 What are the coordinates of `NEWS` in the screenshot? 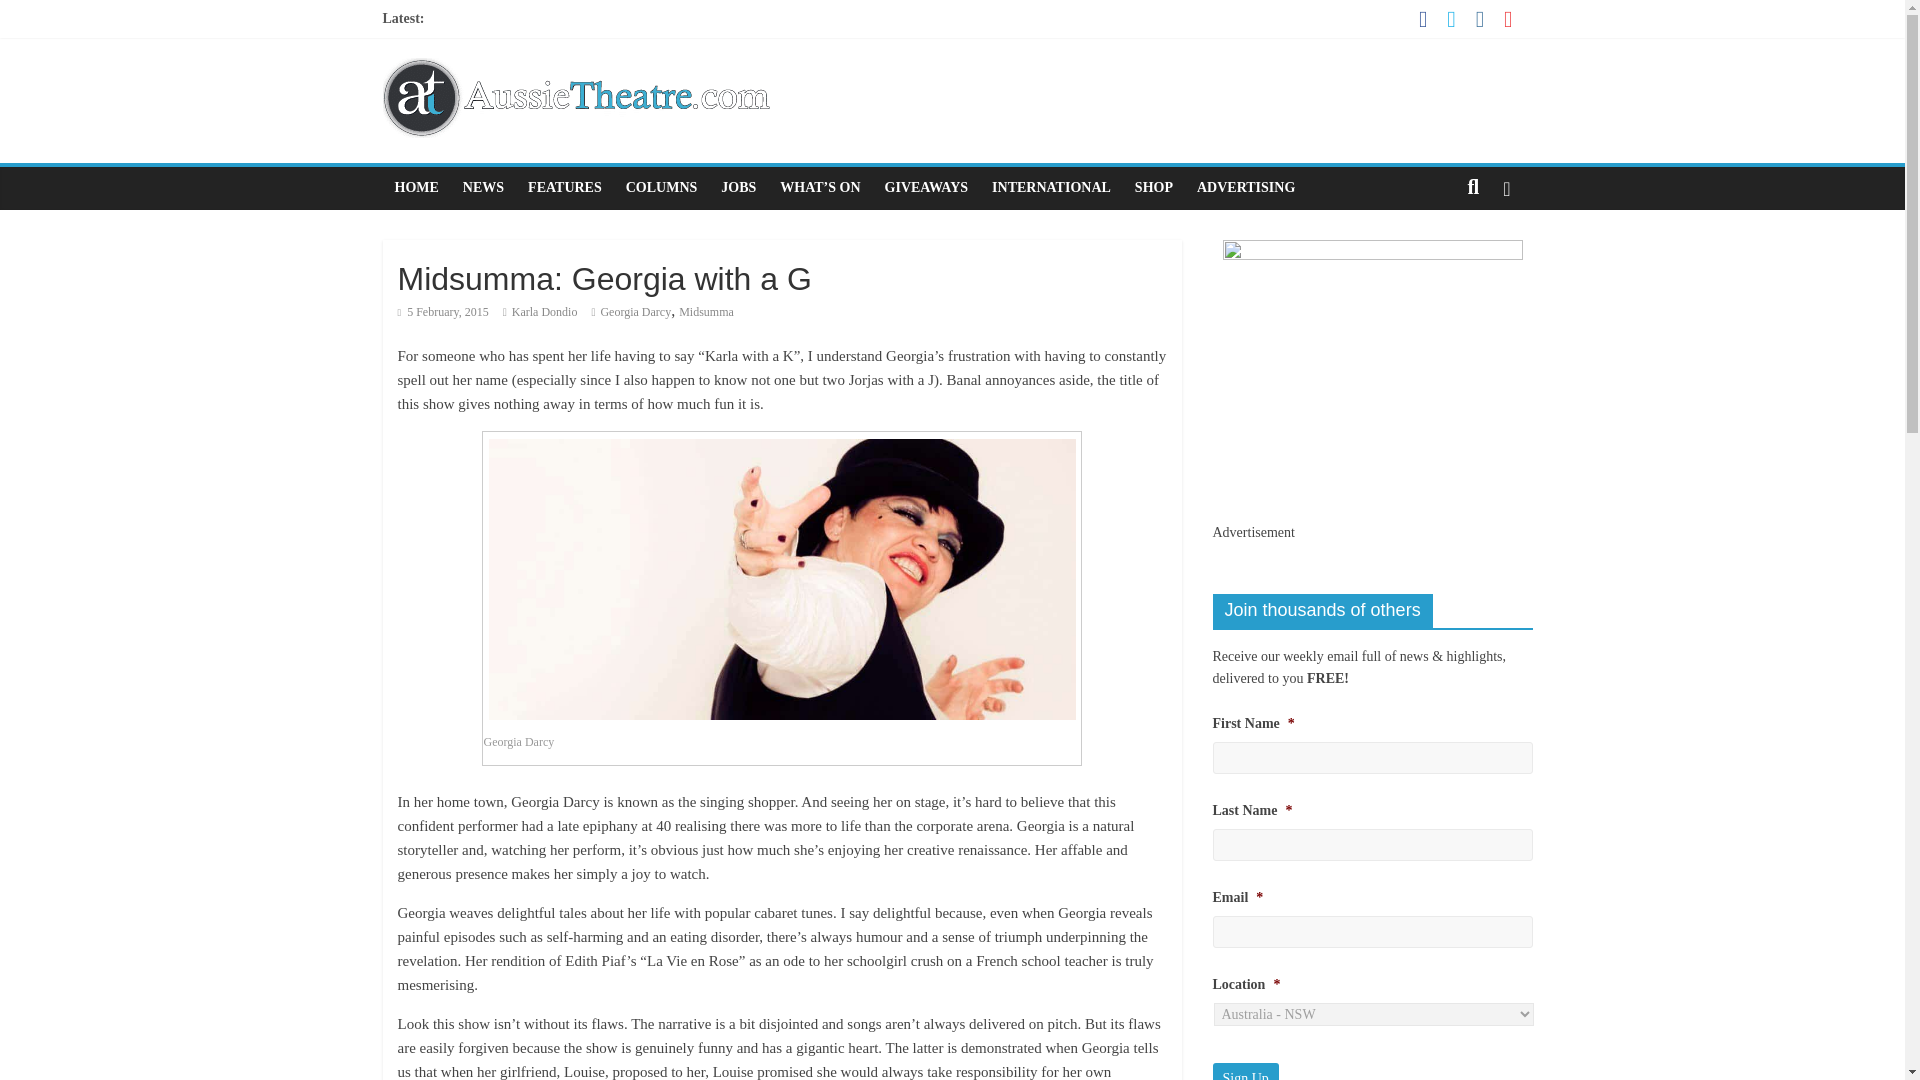 It's located at (484, 188).